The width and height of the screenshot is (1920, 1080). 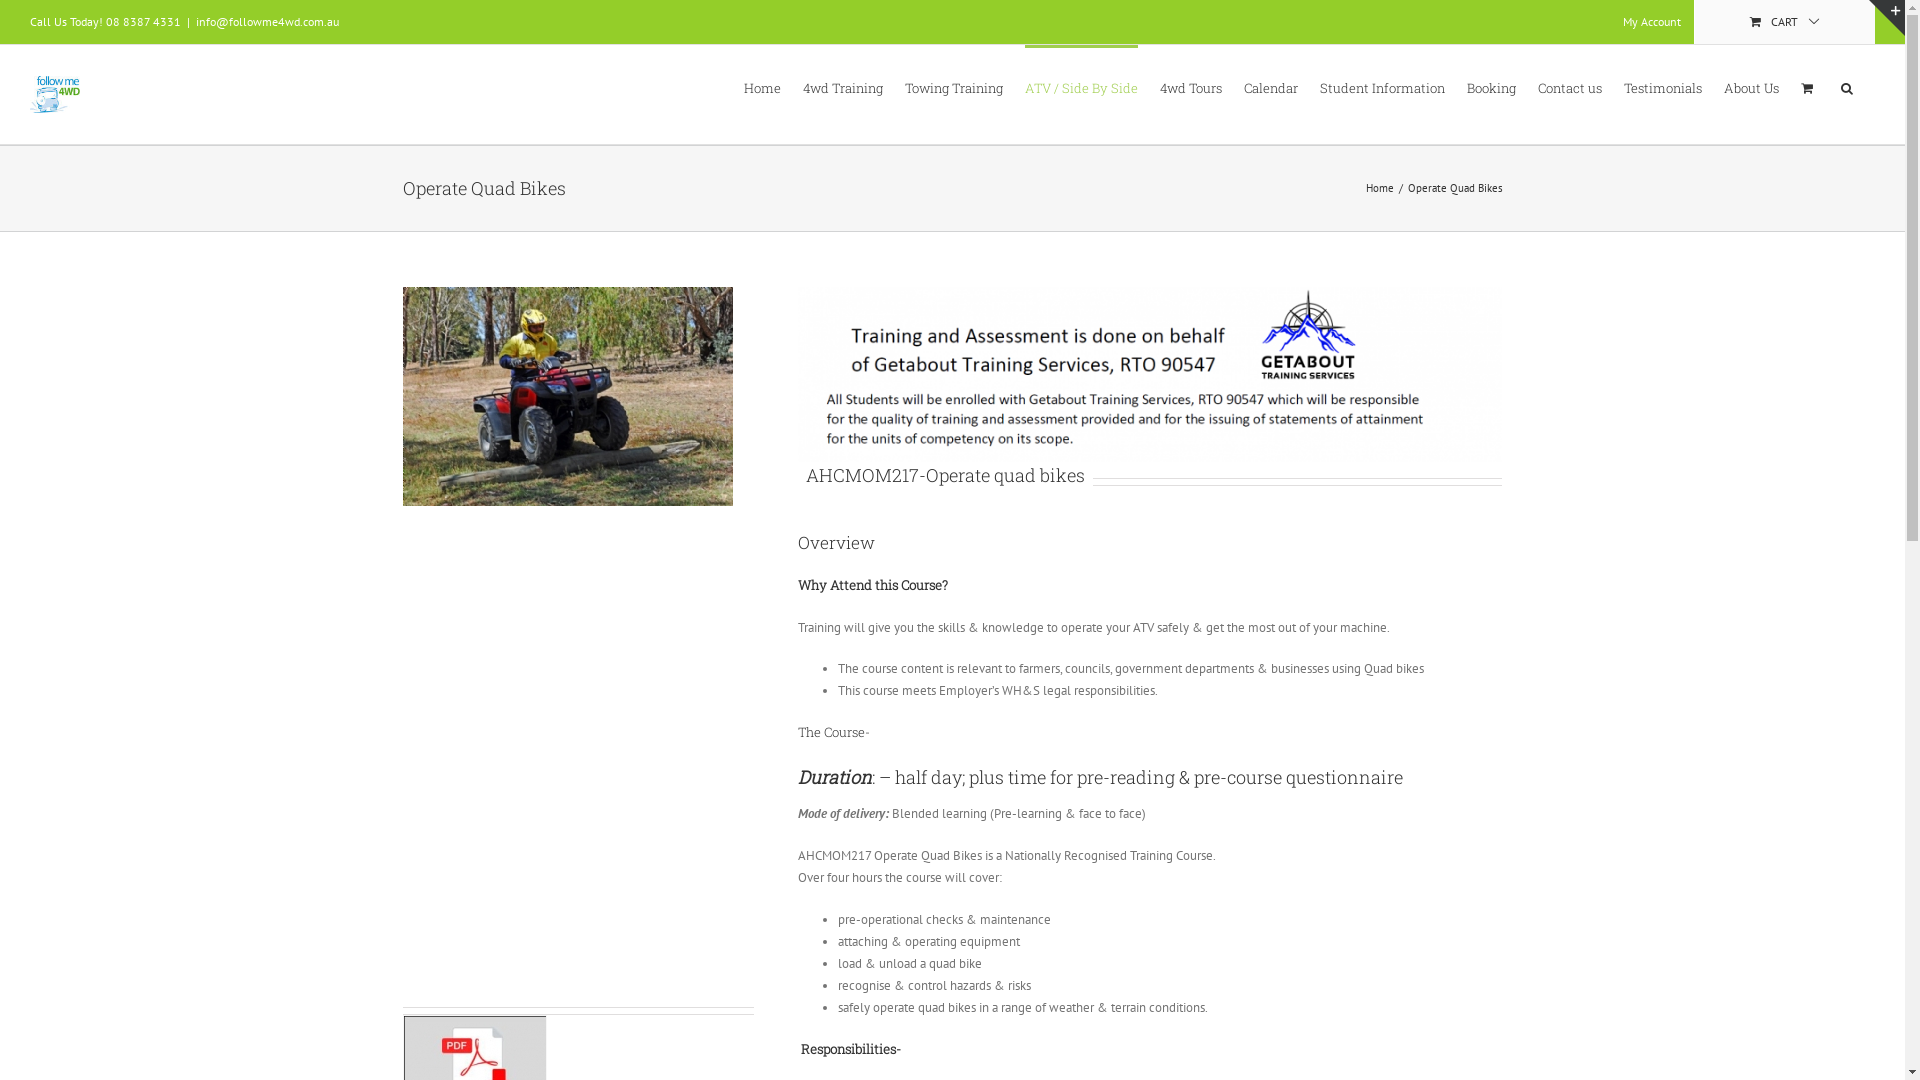 What do you see at coordinates (268, 22) in the screenshot?
I see `info@followme4wd.com.au` at bounding box center [268, 22].